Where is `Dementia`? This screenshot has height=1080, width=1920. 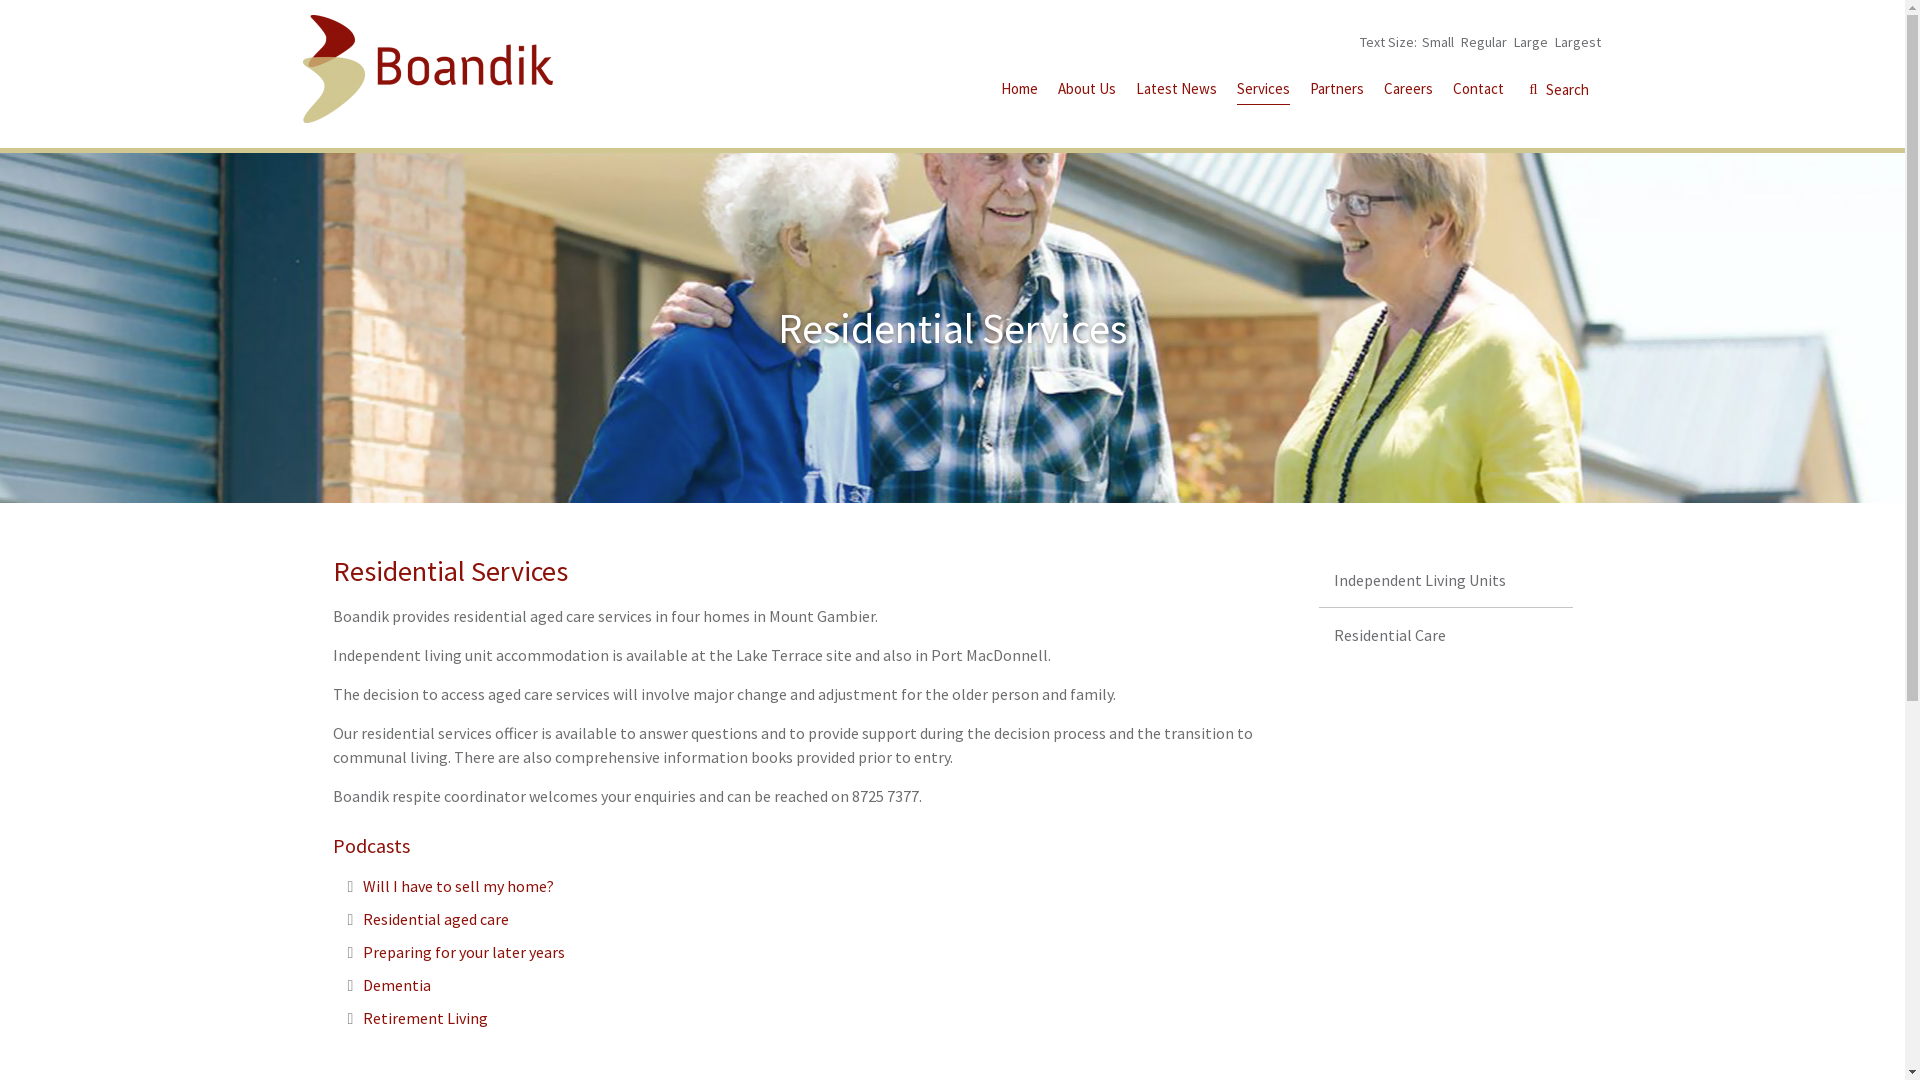 Dementia is located at coordinates (397, 985).